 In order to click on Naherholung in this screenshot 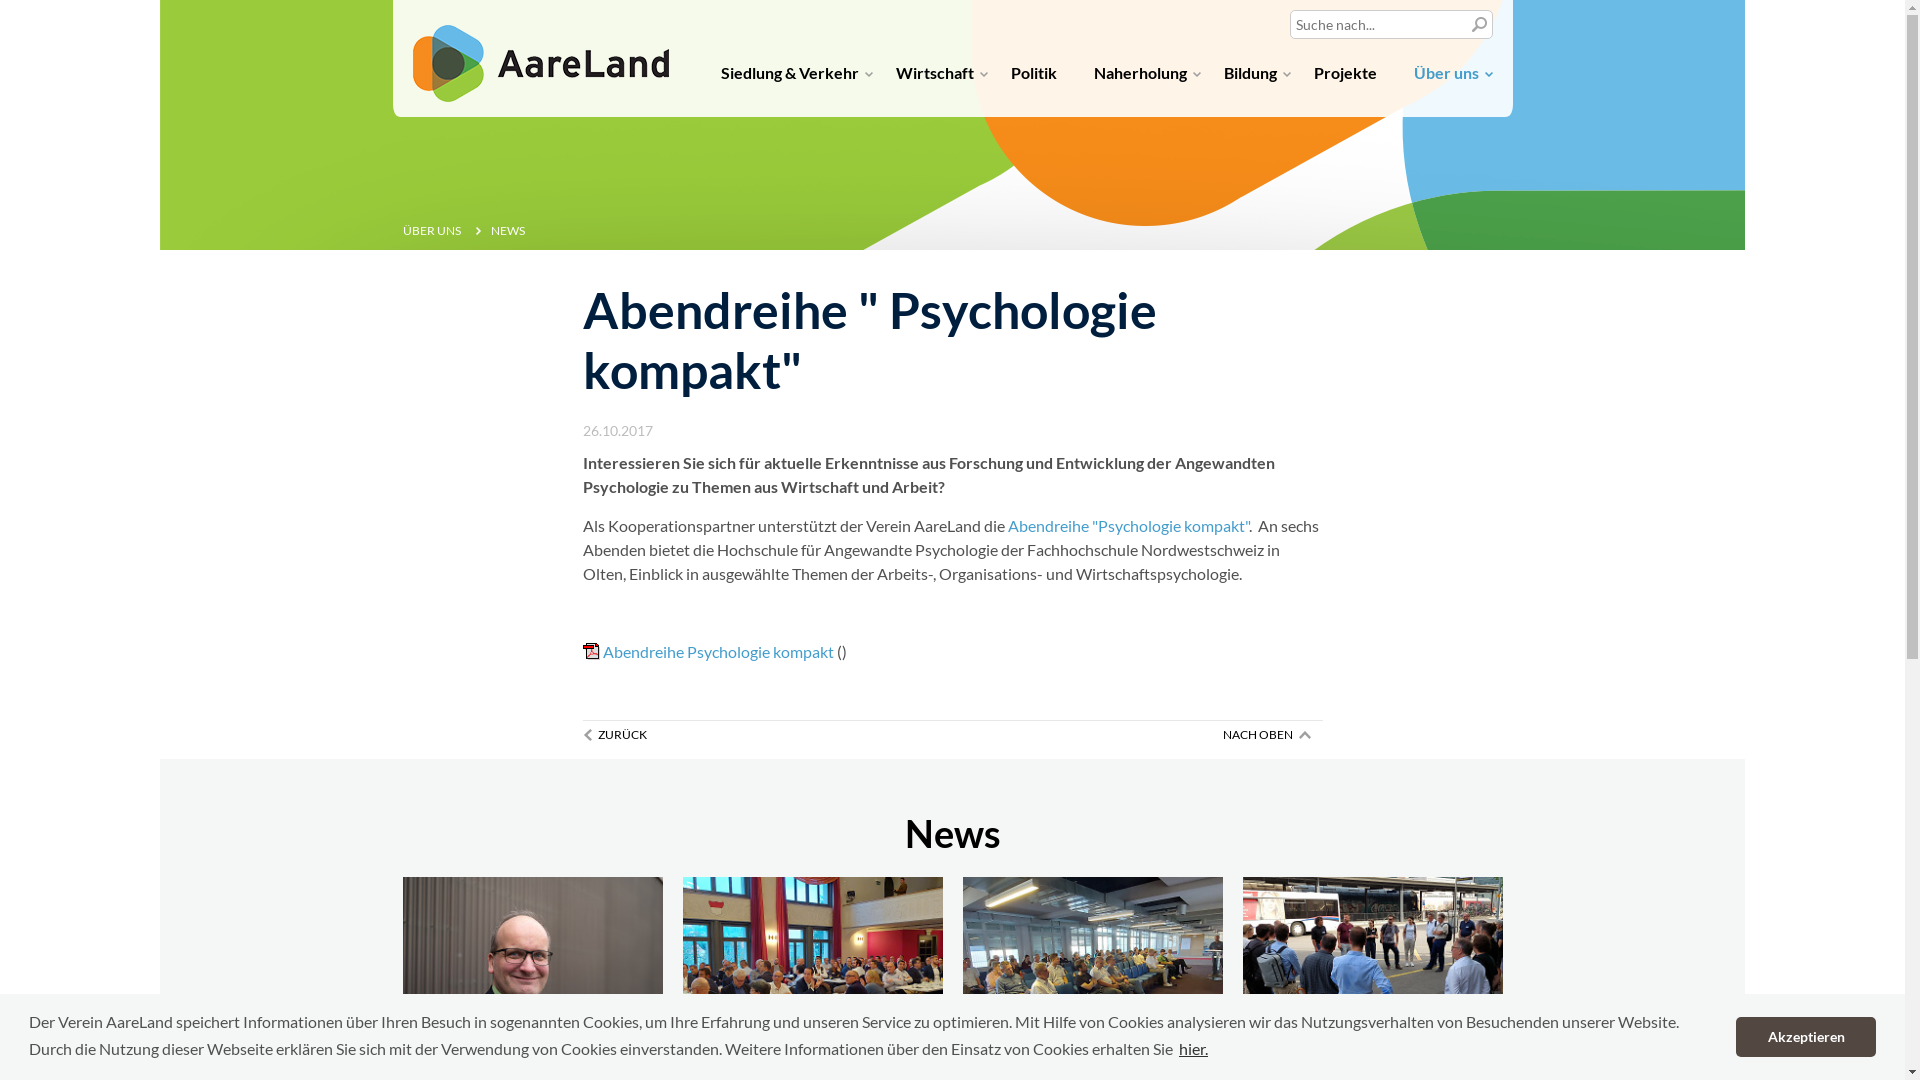, I will do `click(1148, 95)`.